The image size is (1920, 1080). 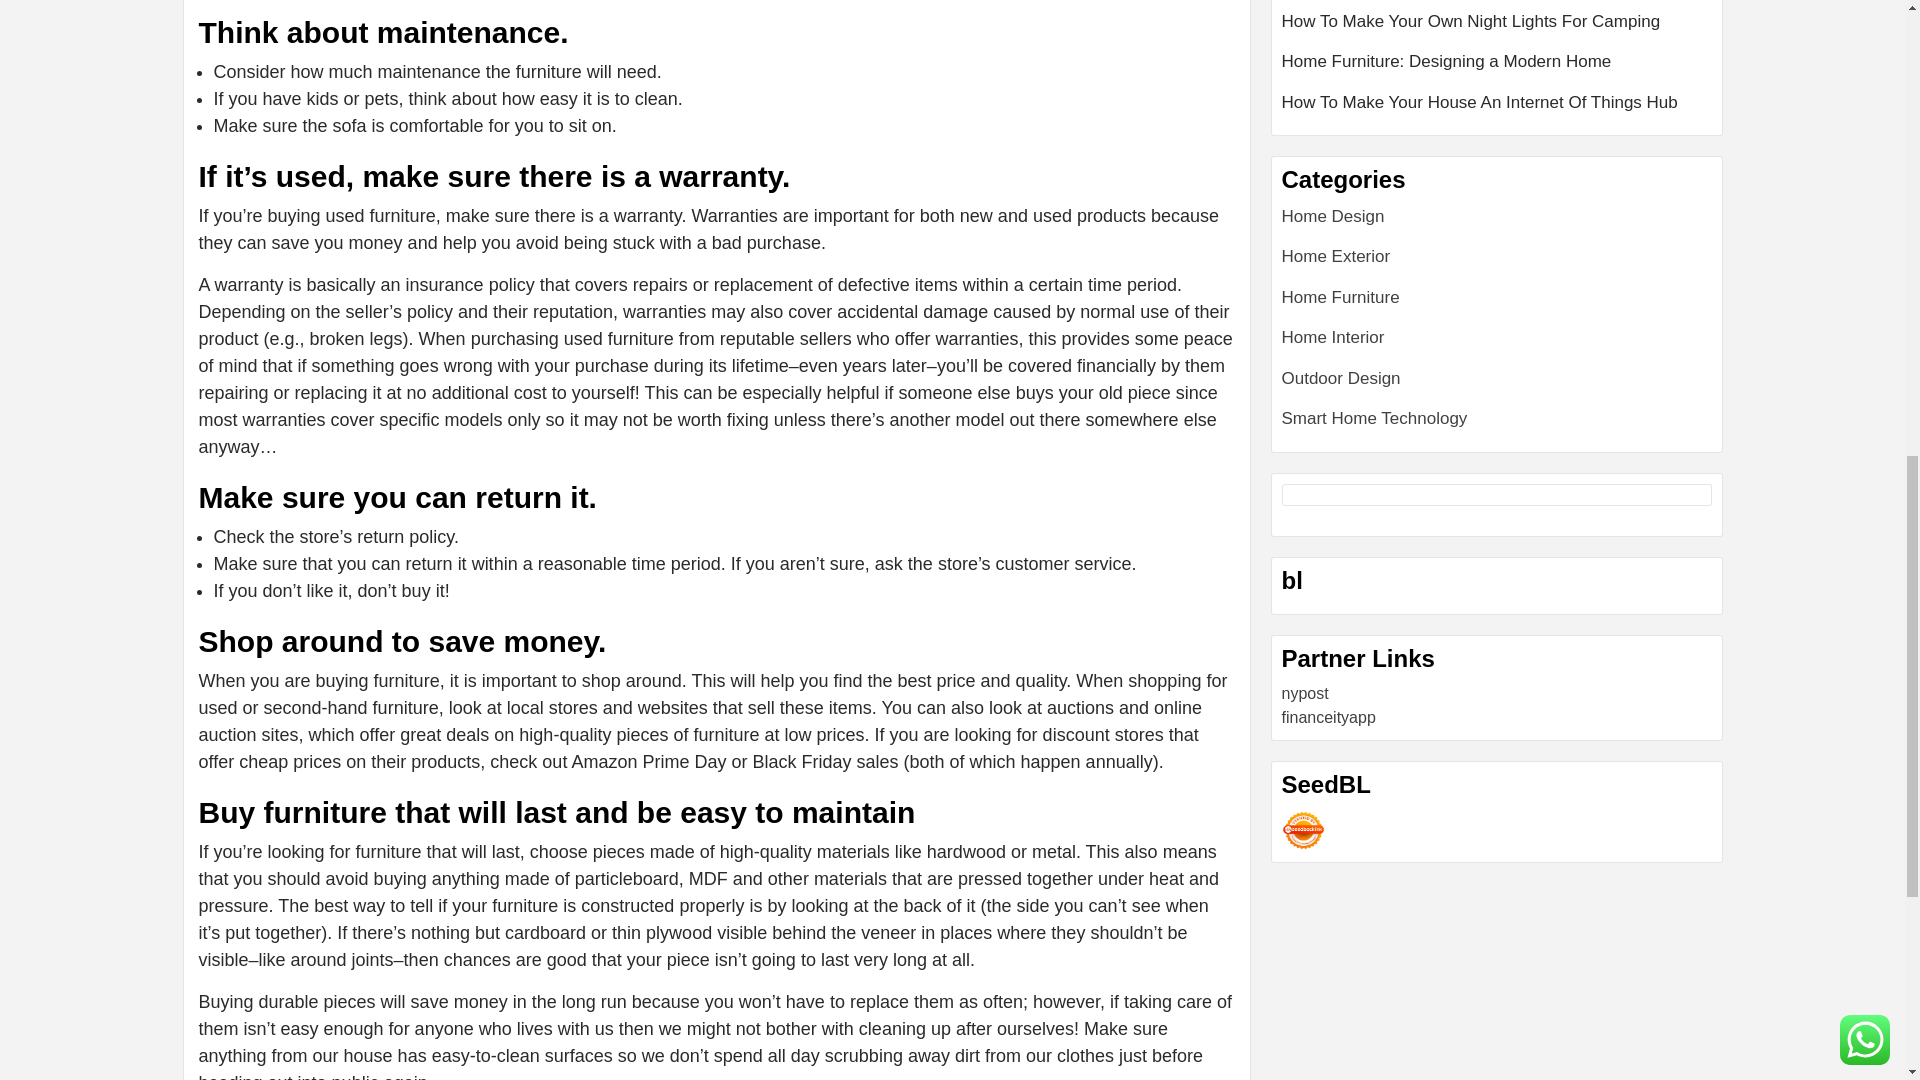 What do you see at coordinates (1336, 256) in the screenshot?
I see `Home Exterior` at bounding box center [1336, 256].